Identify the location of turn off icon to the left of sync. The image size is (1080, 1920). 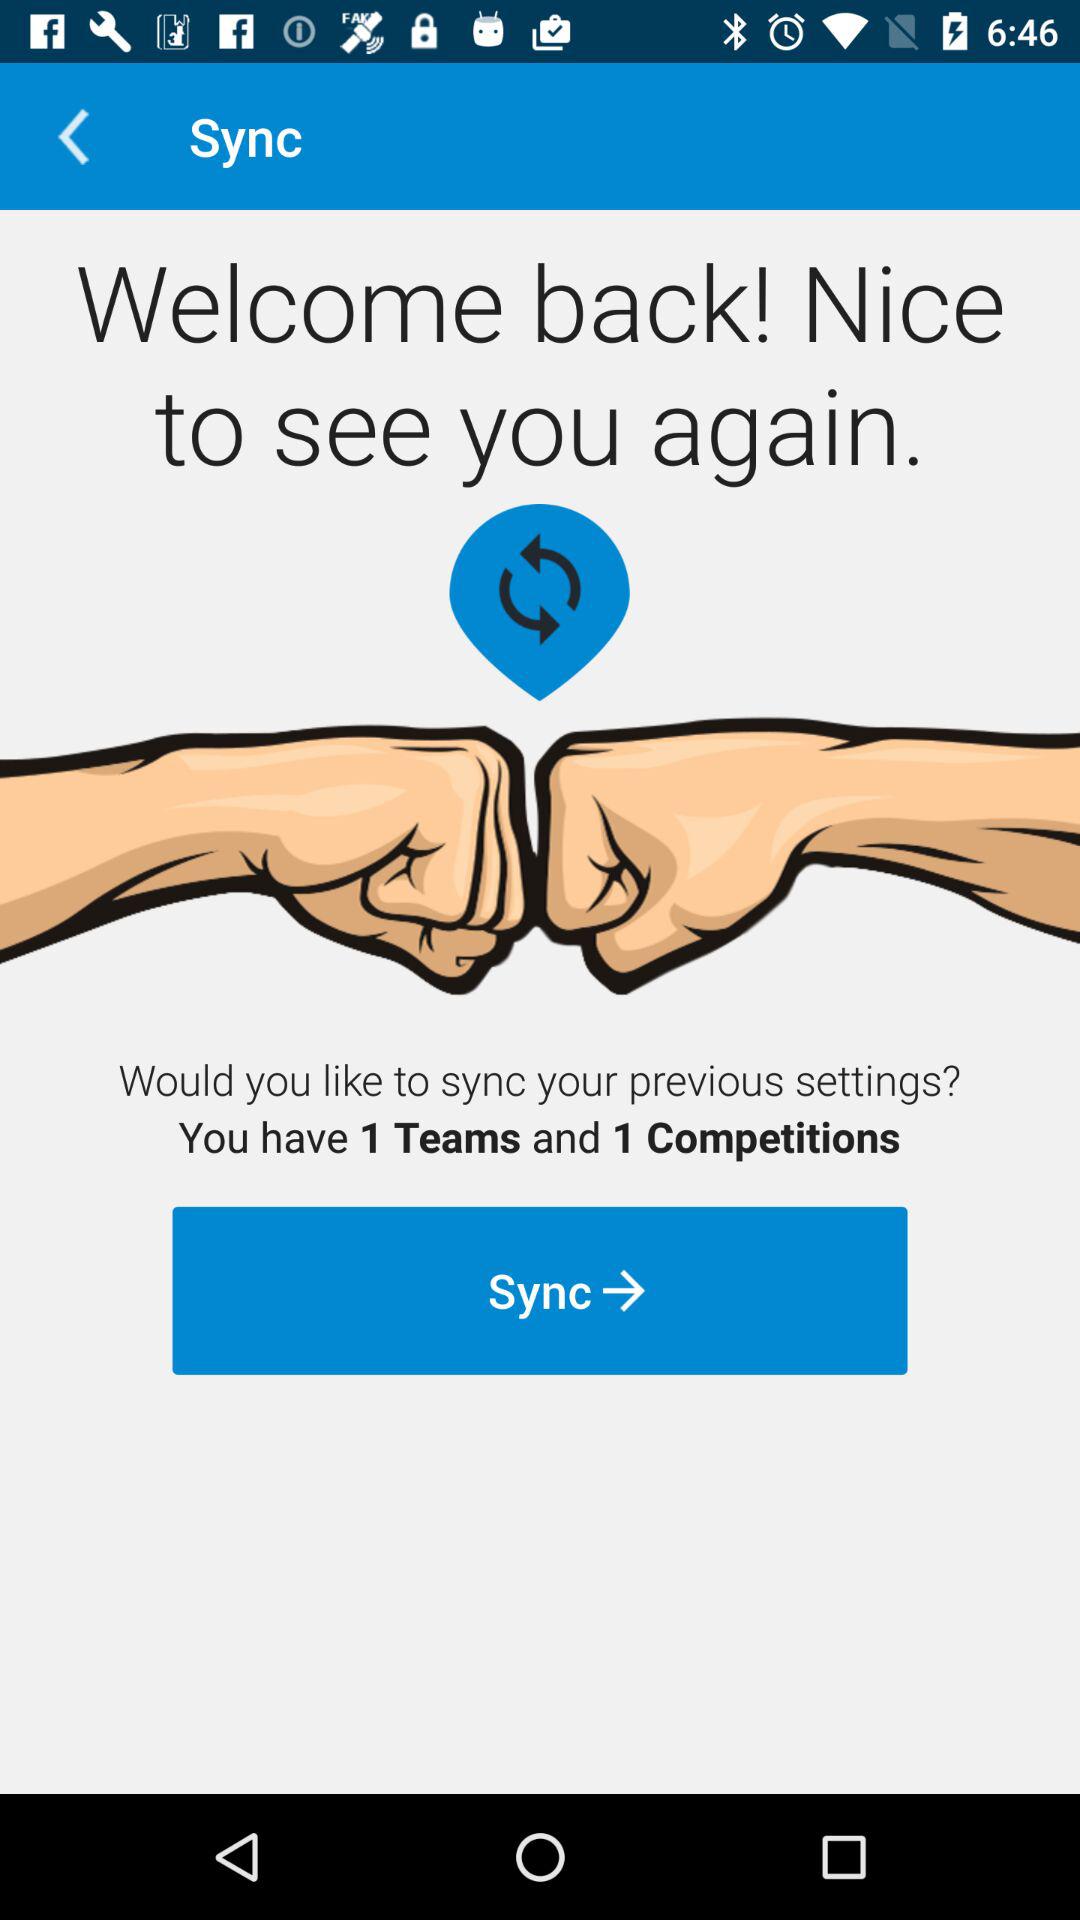
(73, 136).